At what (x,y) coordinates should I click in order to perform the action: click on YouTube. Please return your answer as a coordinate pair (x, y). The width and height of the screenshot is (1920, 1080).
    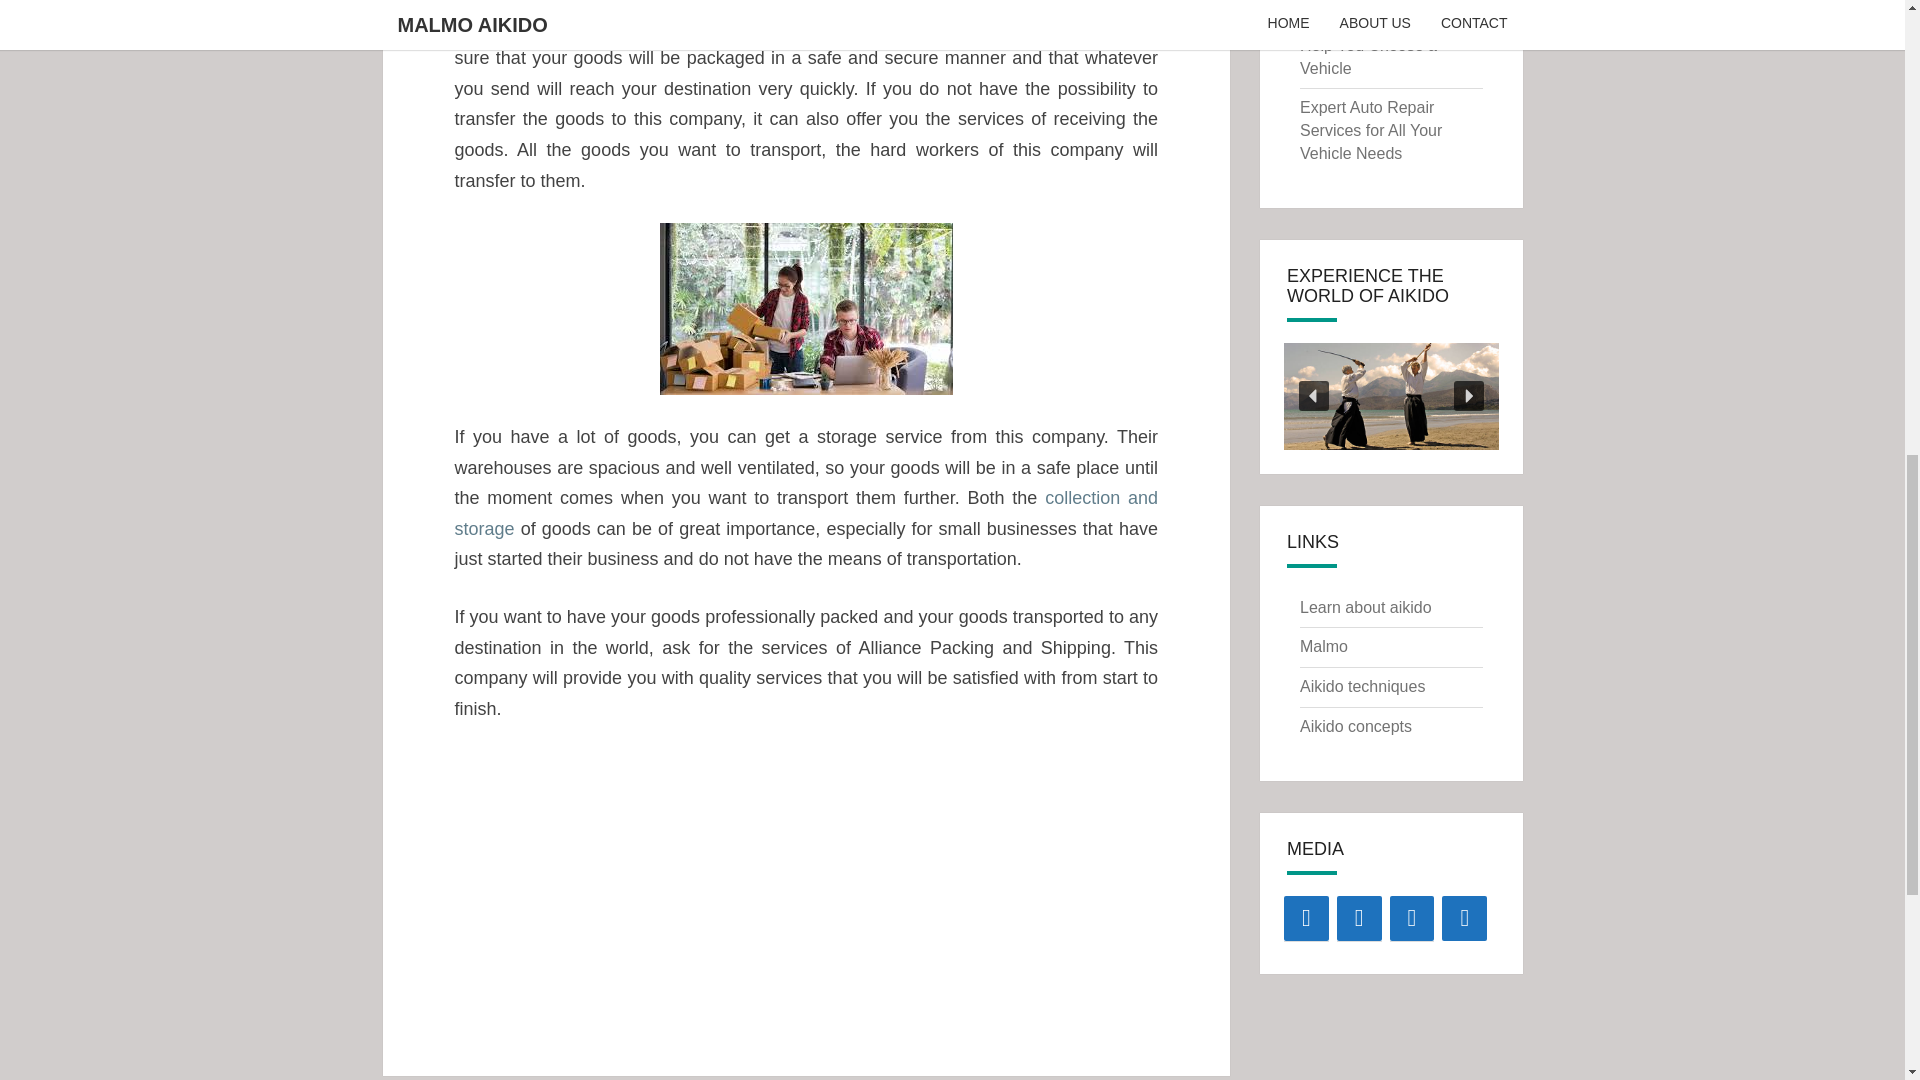
    Looking at the image, I should click on (1412, 918).